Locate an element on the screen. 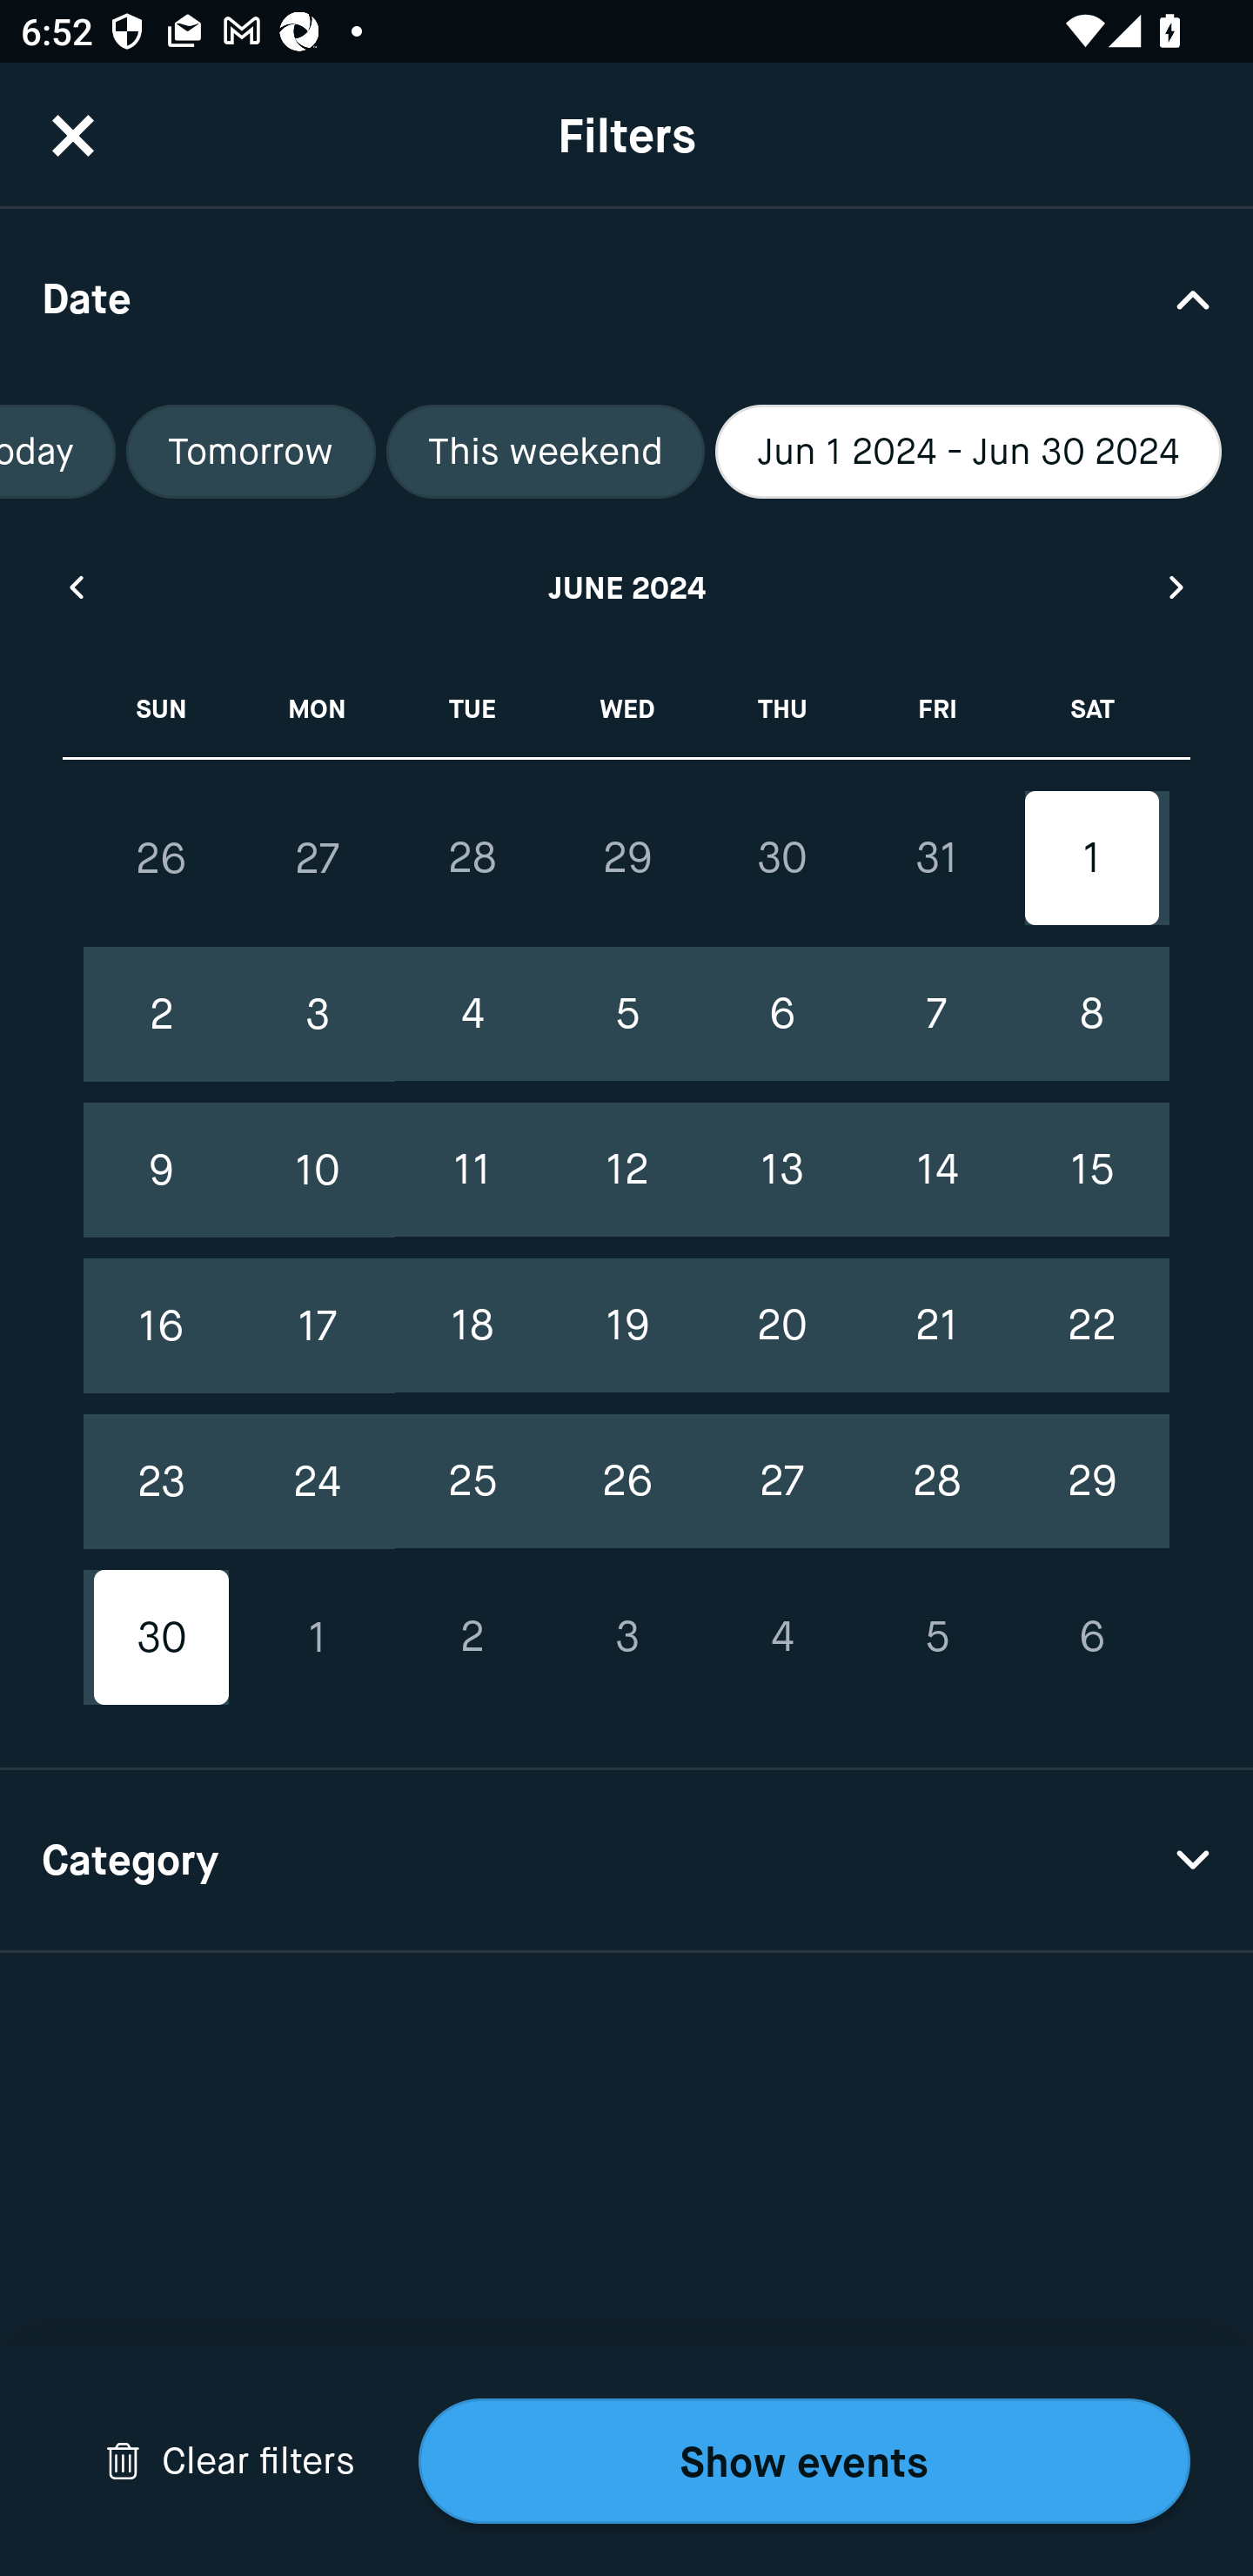 Image resolution: width=1253 pixels, height=2576 pixels. 21 is located at coordinates (936, 1325).